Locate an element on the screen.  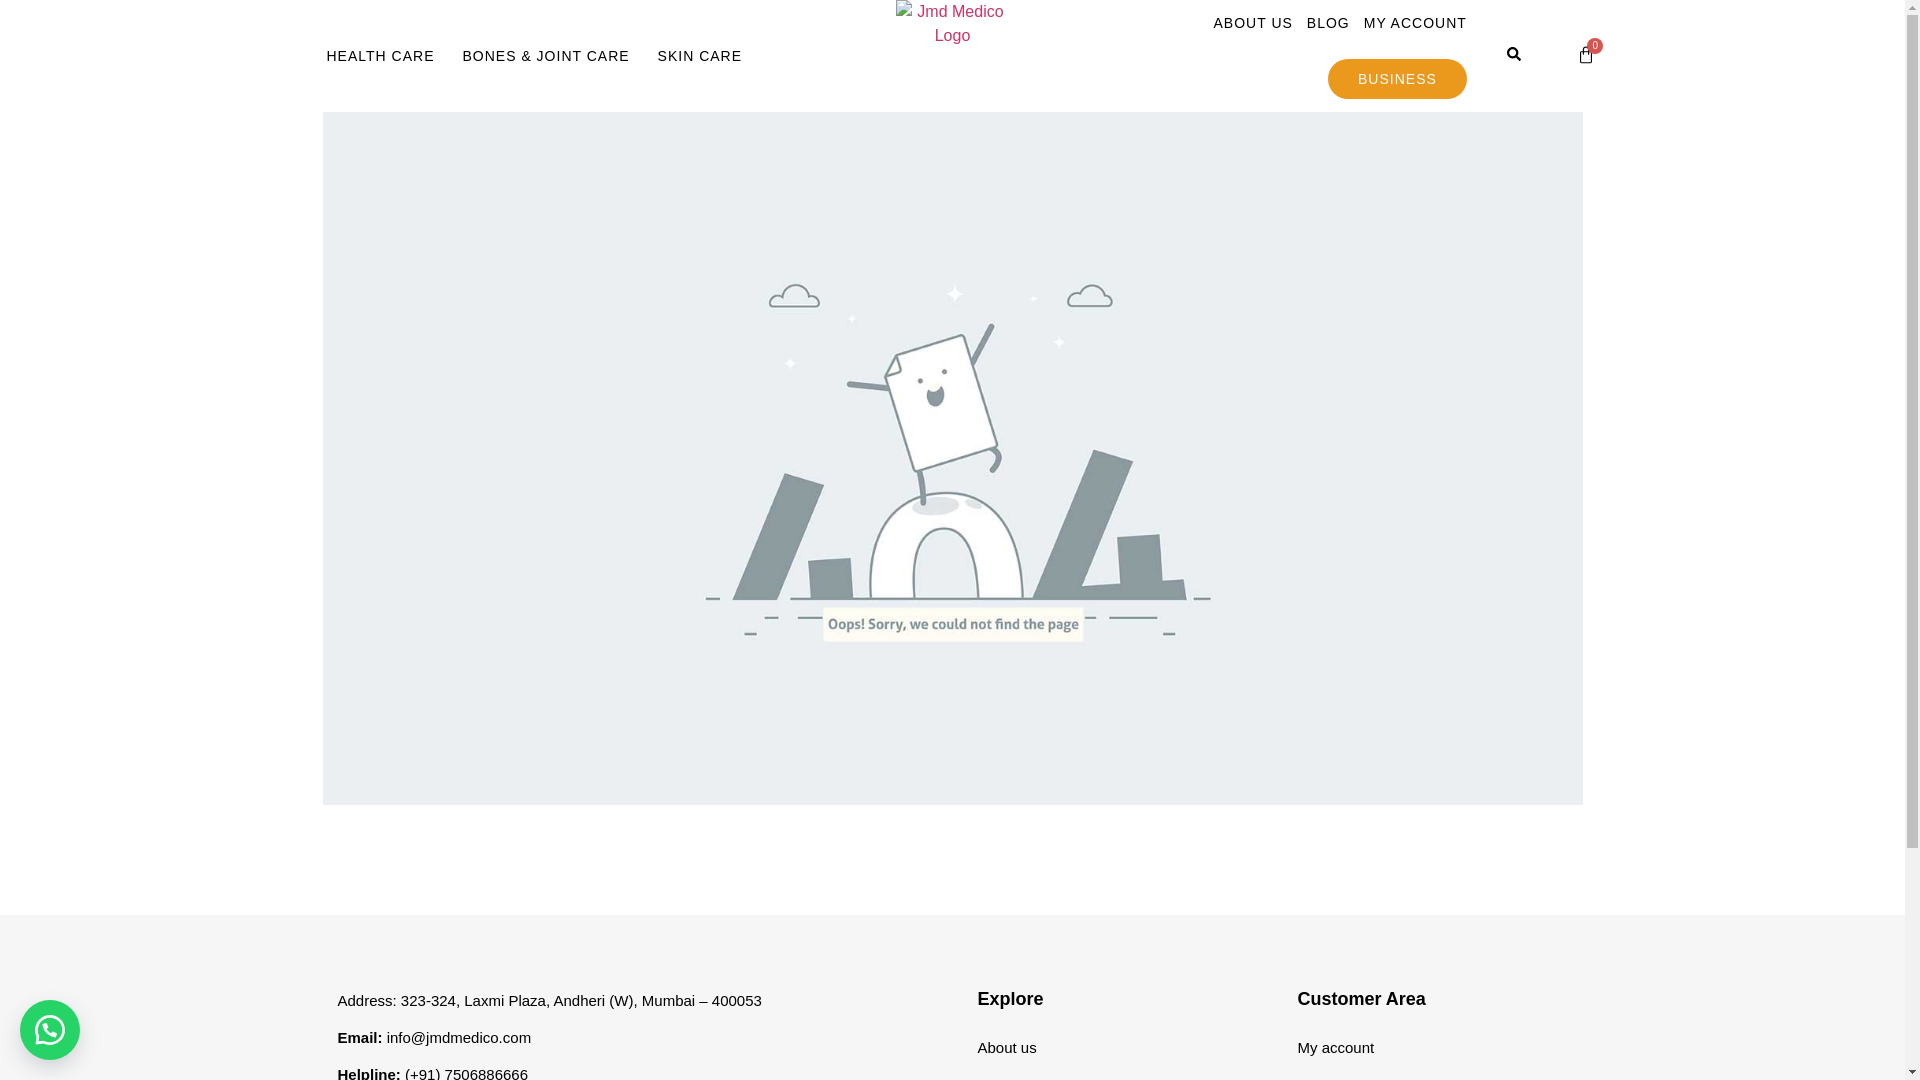
Jmd Medico Logo is located at coordinates (952, 24).